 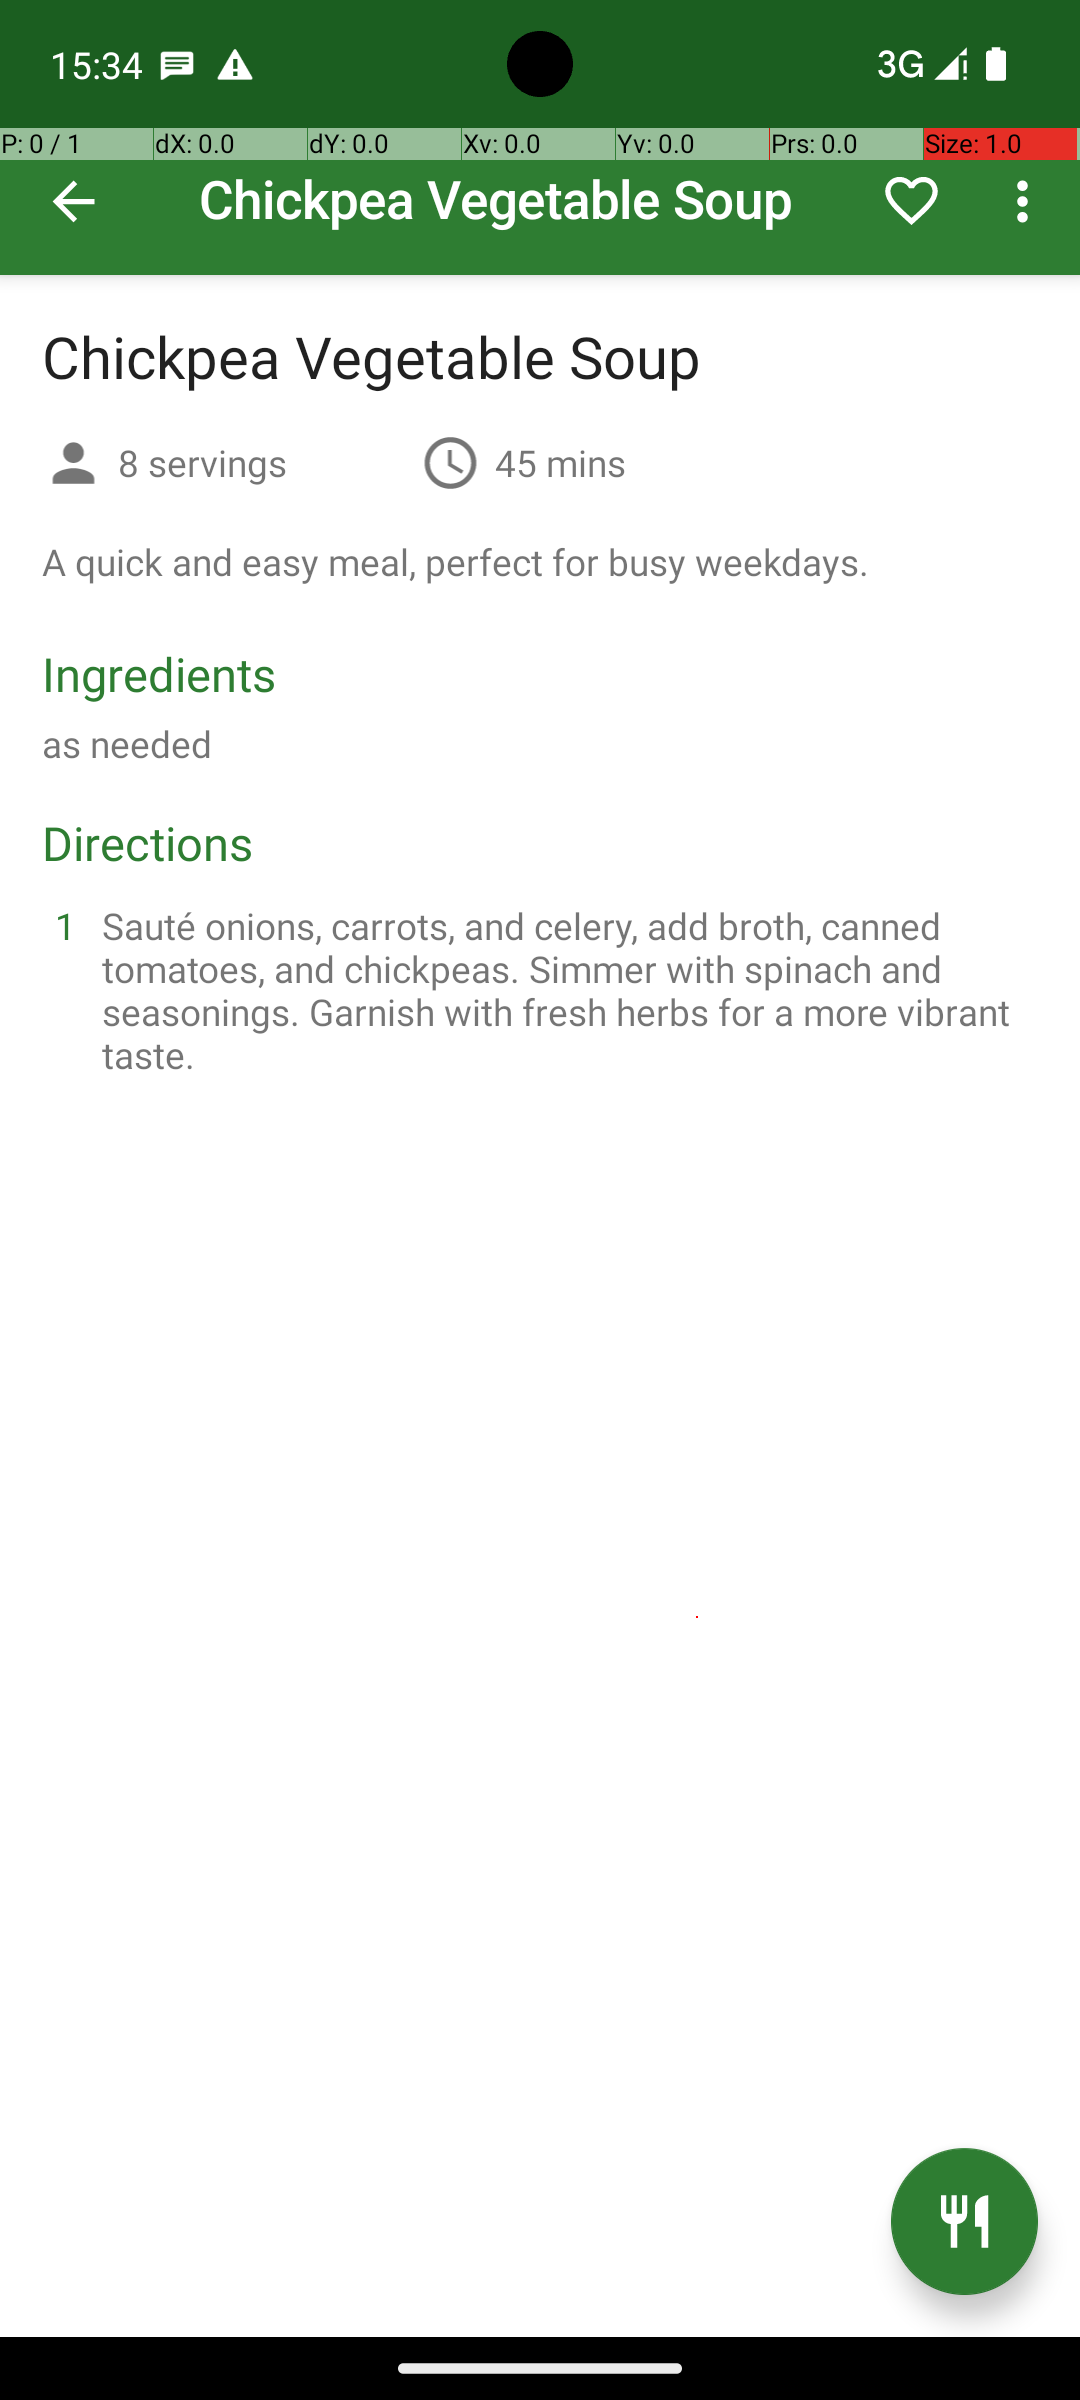 What do you see at coordinates (127, 744) in the screenshot?
I see `as needed` at bounding box center [127, 744].